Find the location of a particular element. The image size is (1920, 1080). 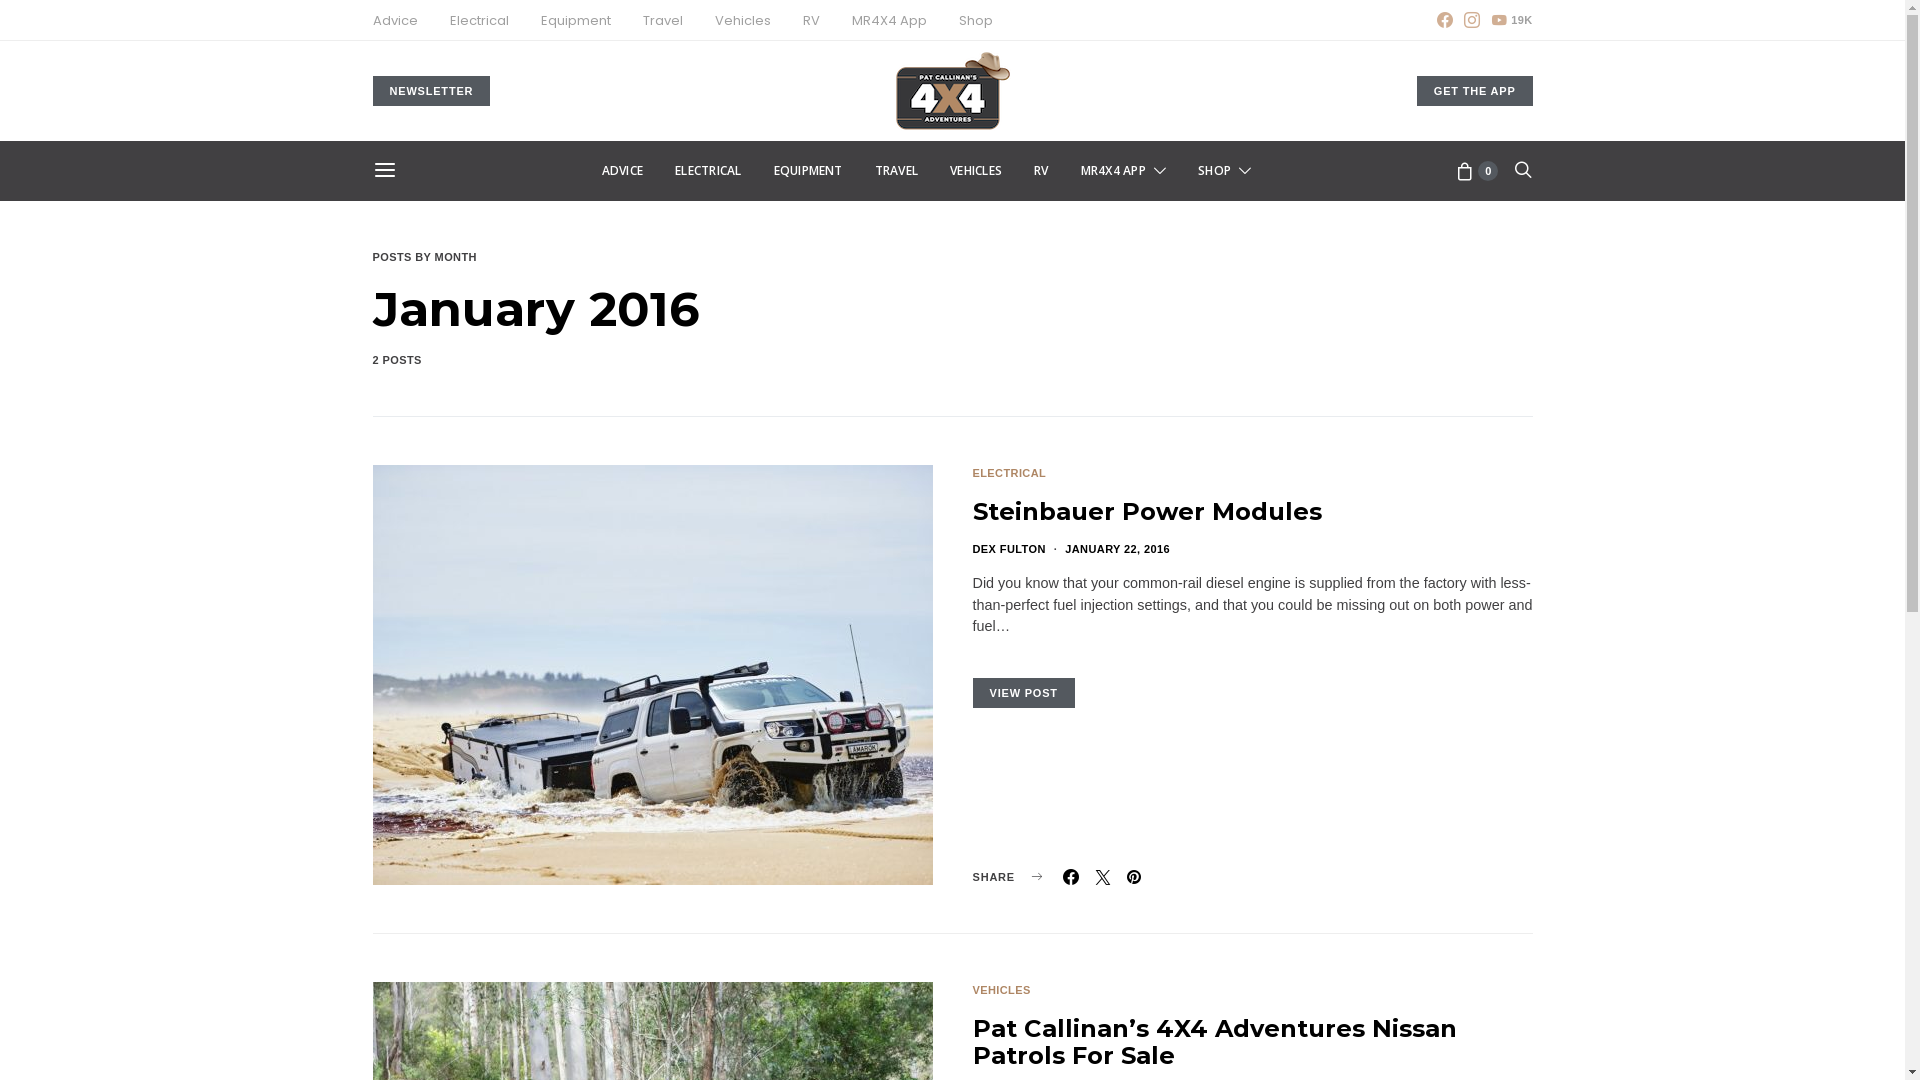

ELECTRICAL is located at coordinates (1009, 473).